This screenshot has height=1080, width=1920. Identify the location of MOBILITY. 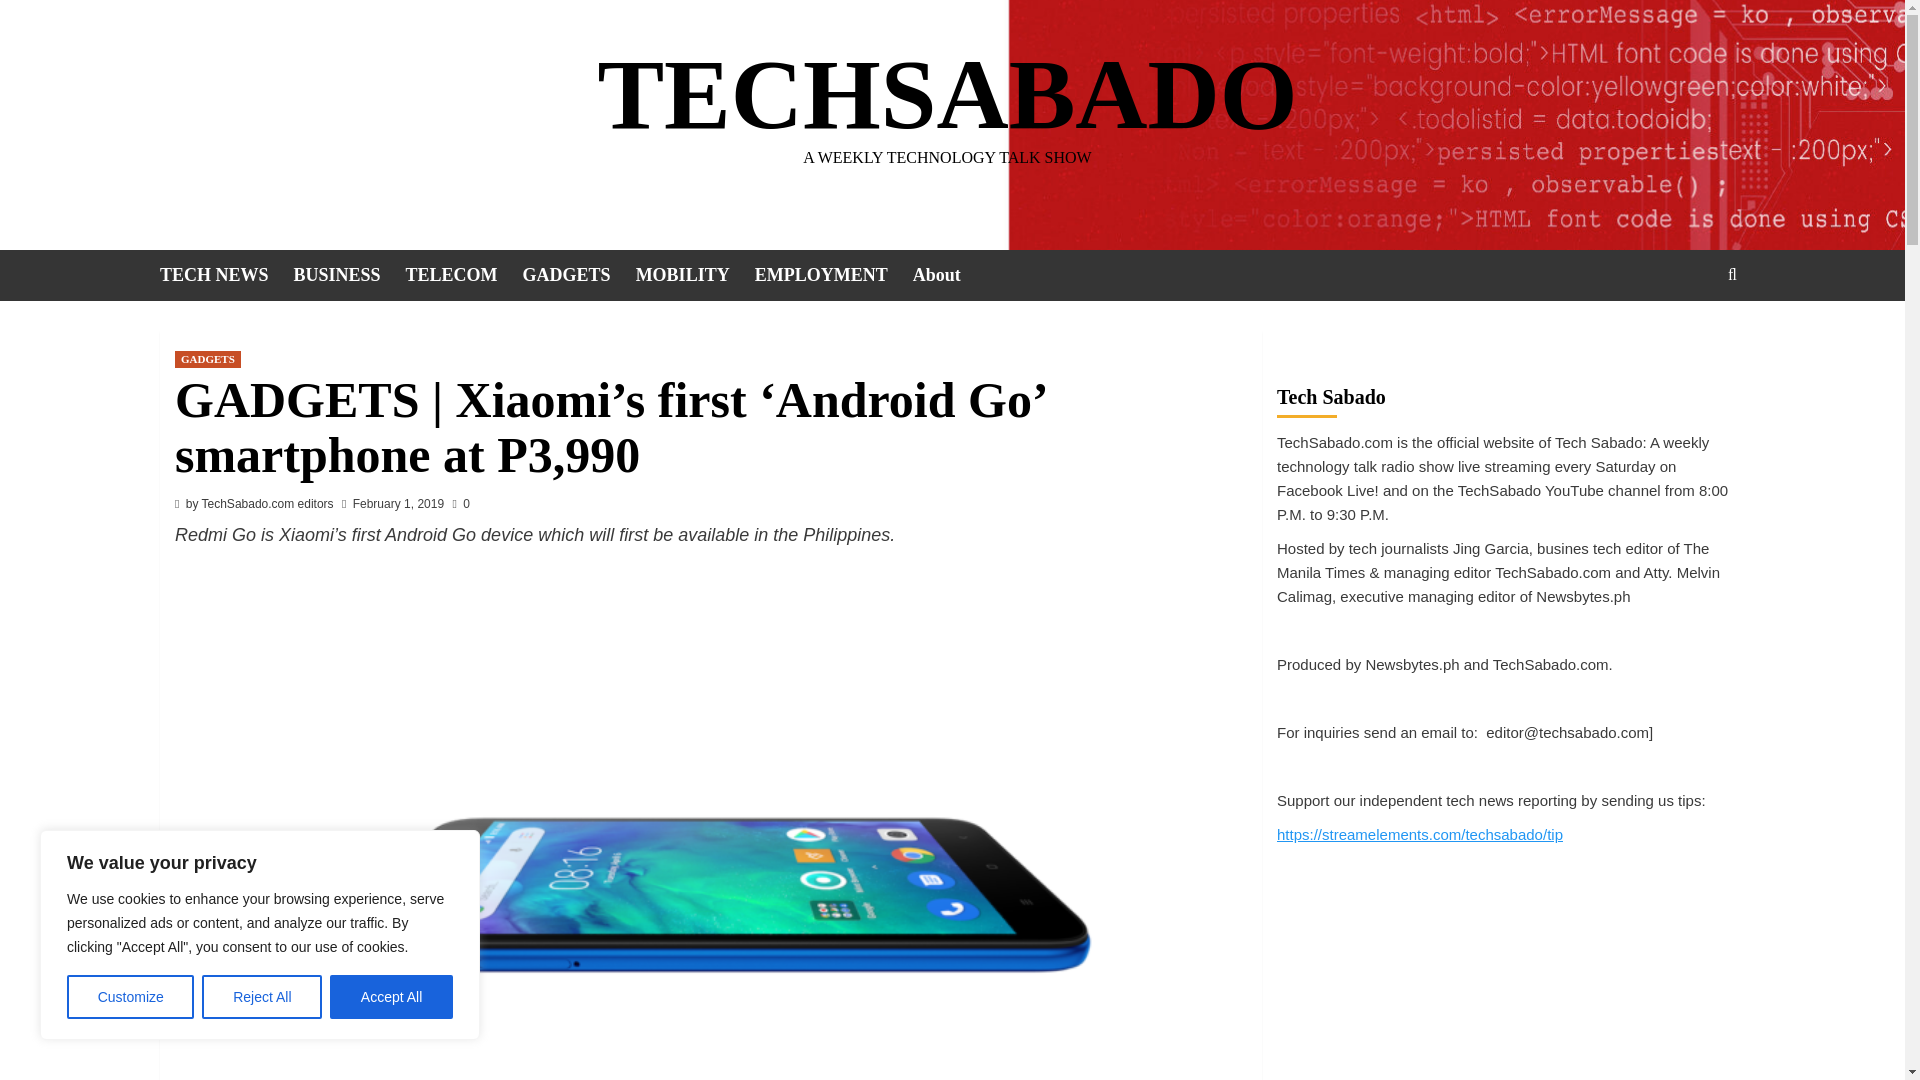
(694, 275).